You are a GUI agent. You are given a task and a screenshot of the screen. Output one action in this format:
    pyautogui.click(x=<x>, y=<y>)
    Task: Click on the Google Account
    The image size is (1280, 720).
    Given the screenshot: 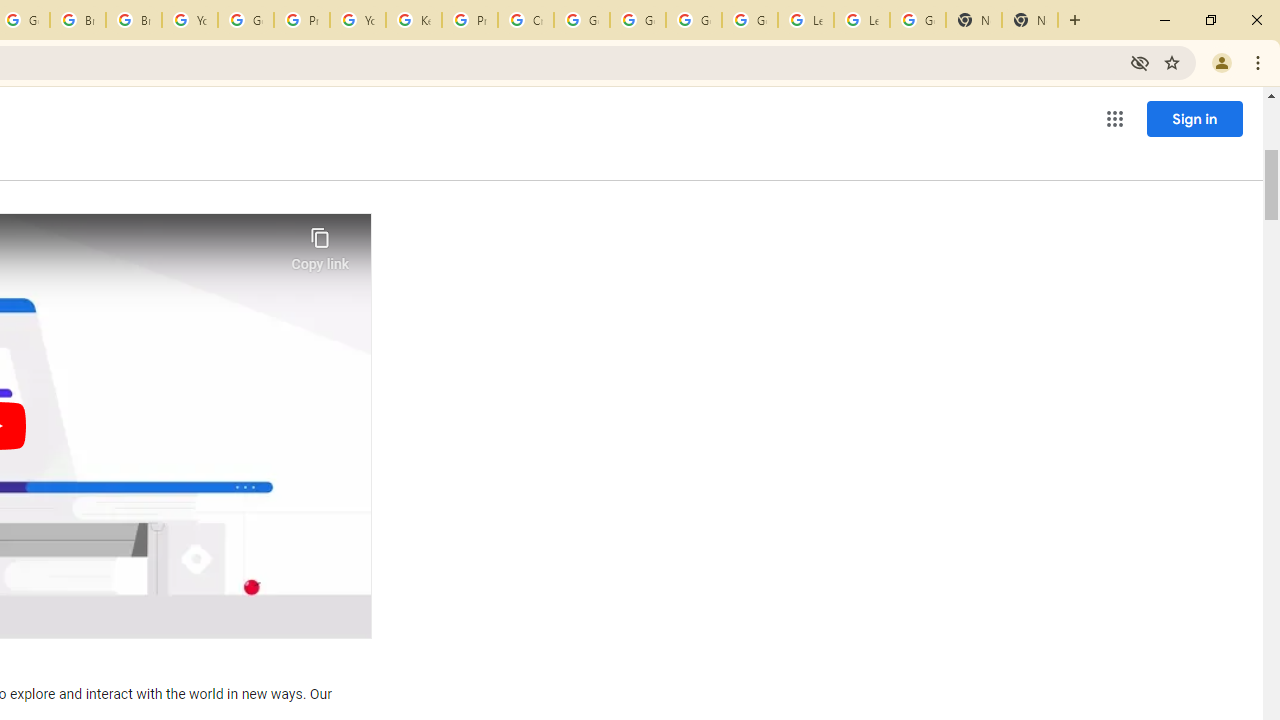 What is the action you would take?
    pyautogui.click(x=917, y=20)
    